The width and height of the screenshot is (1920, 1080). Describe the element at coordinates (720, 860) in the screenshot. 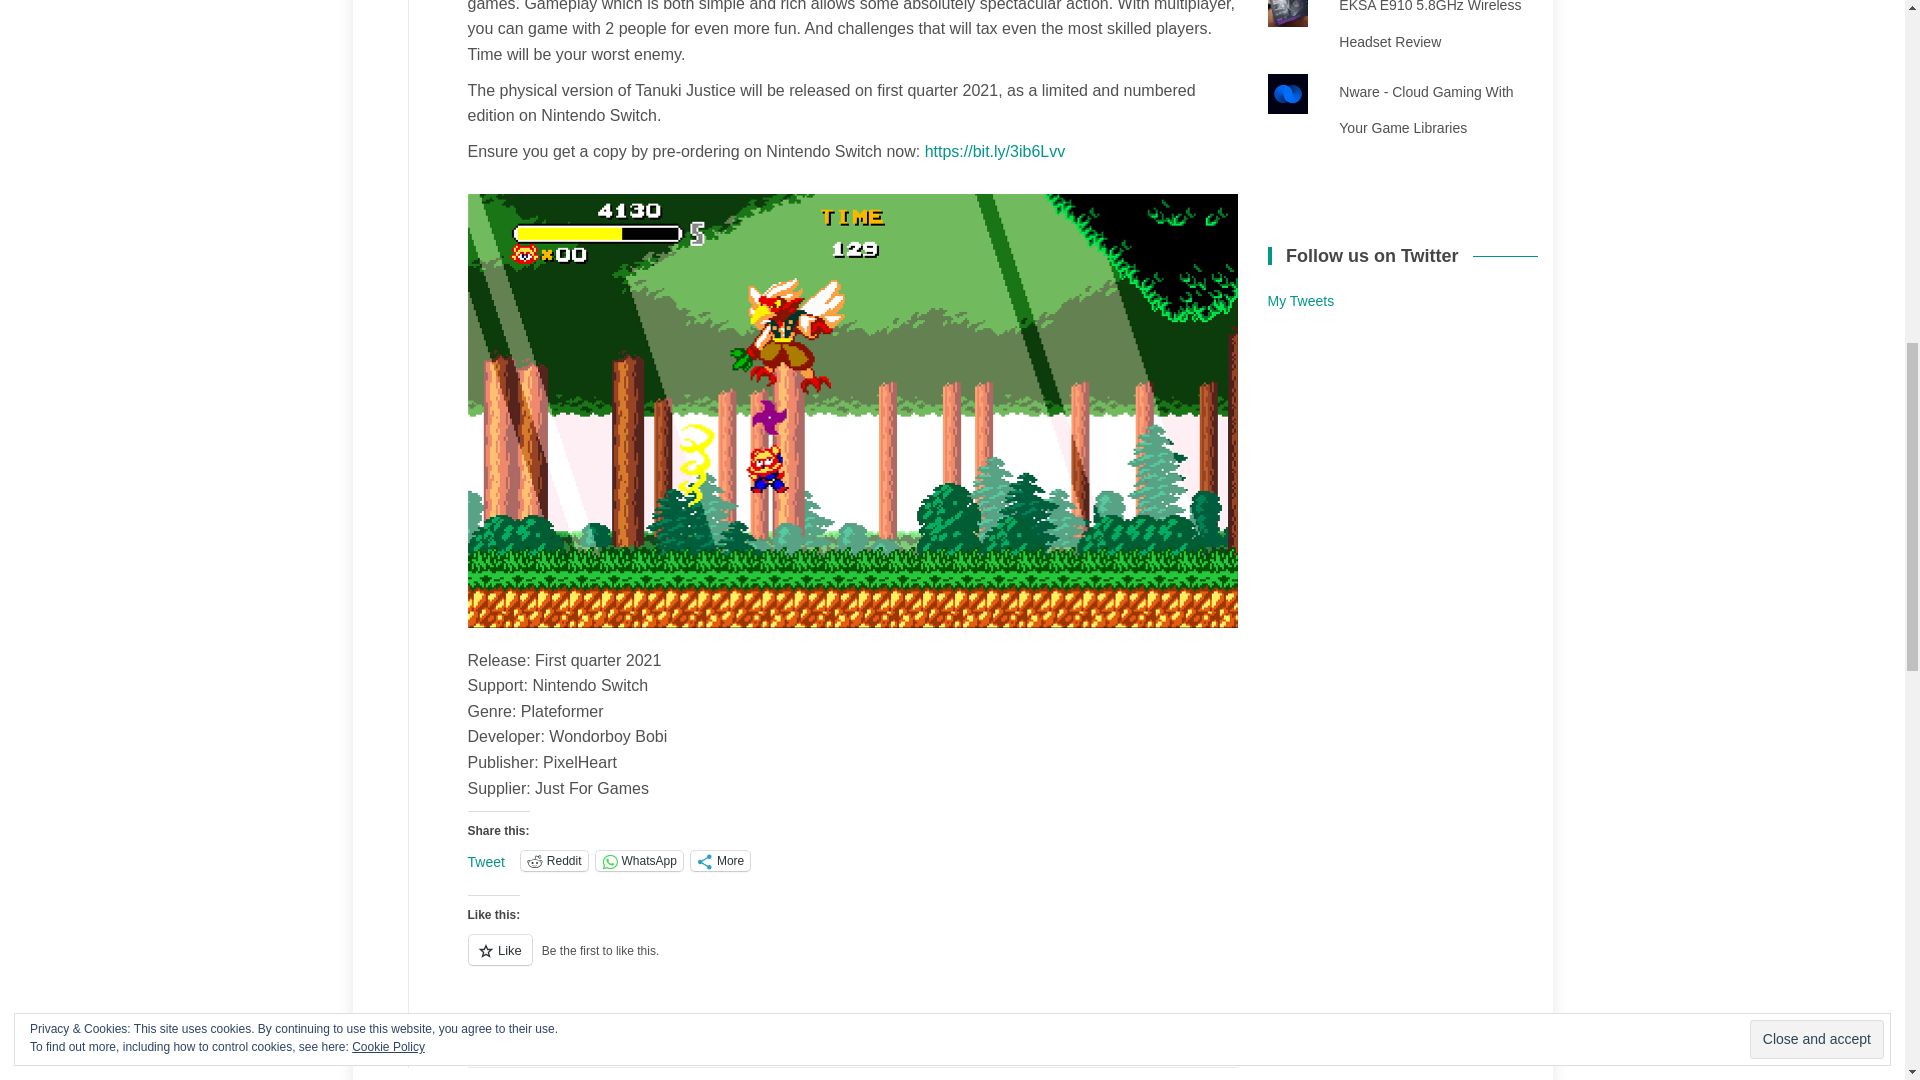

I see `More` at that location.